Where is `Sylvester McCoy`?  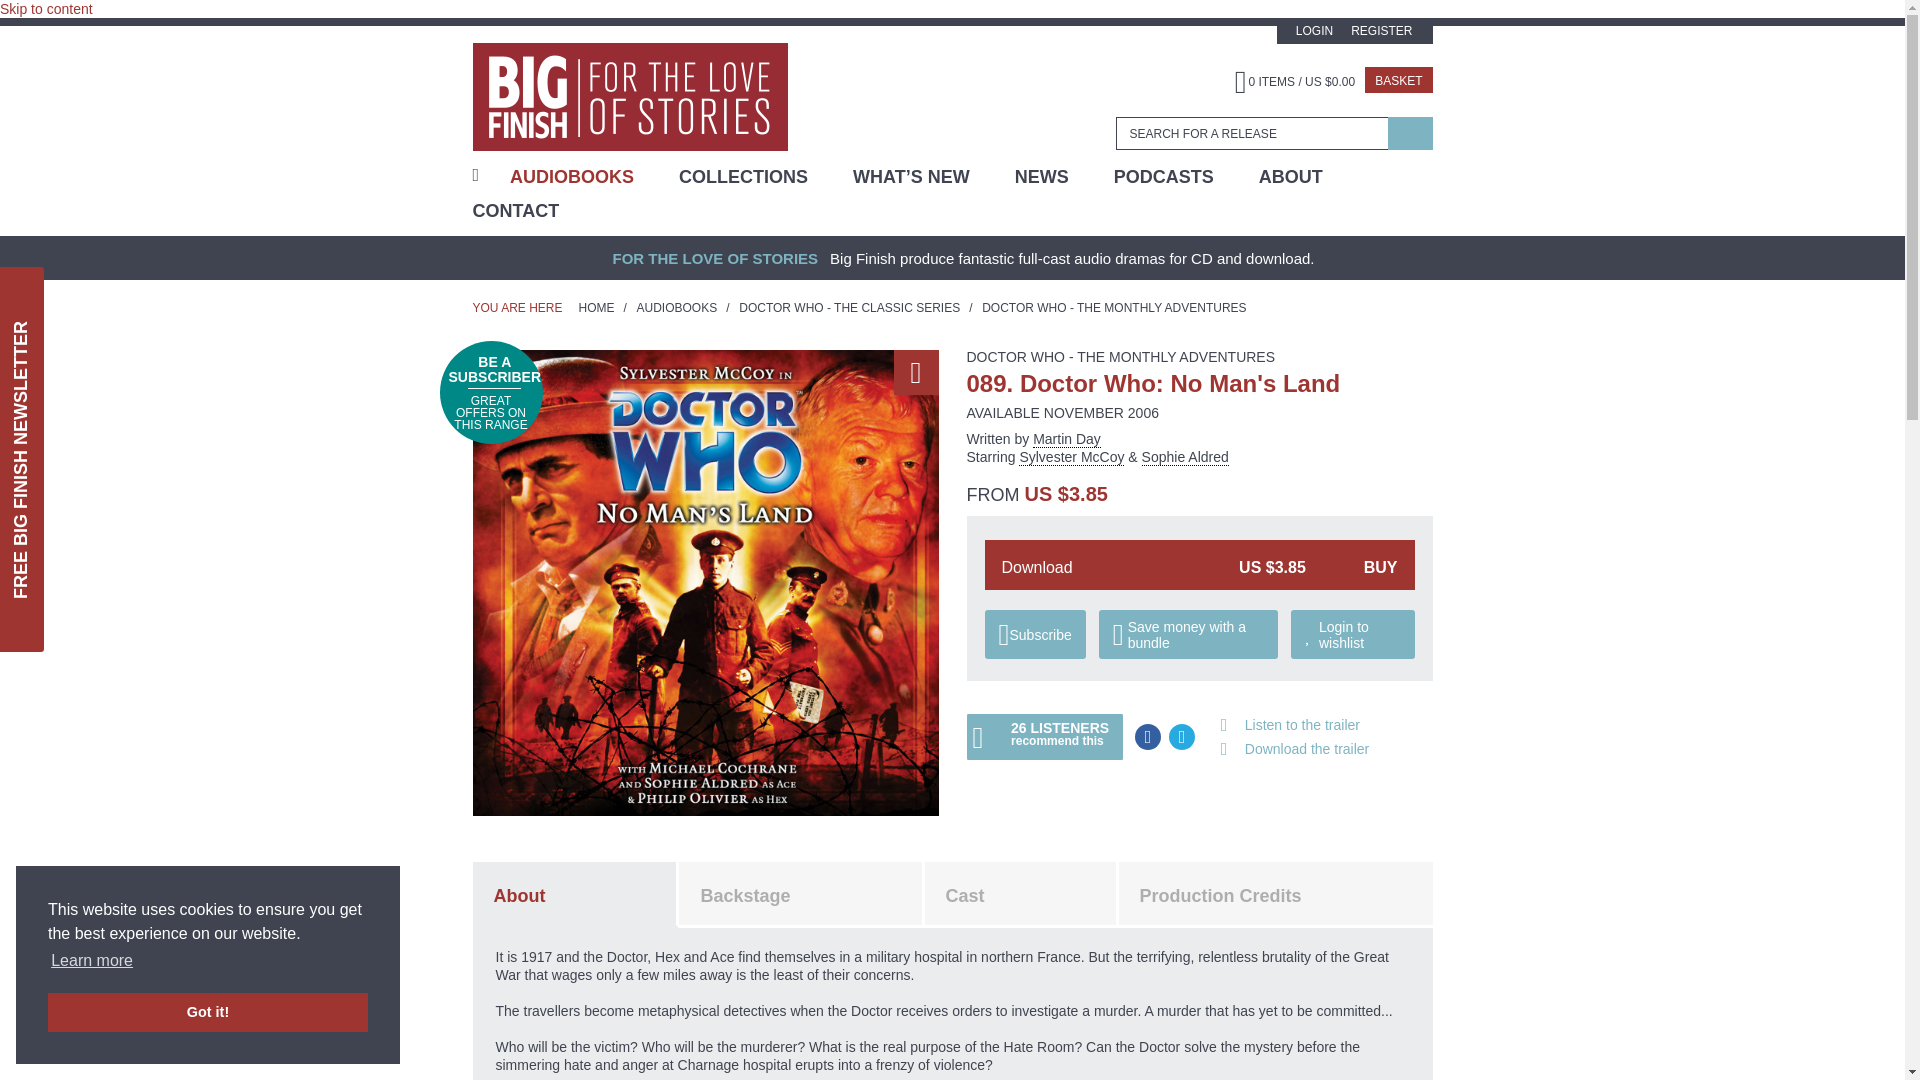
Sylvester McCoy is located at coordinates (1080, 457).